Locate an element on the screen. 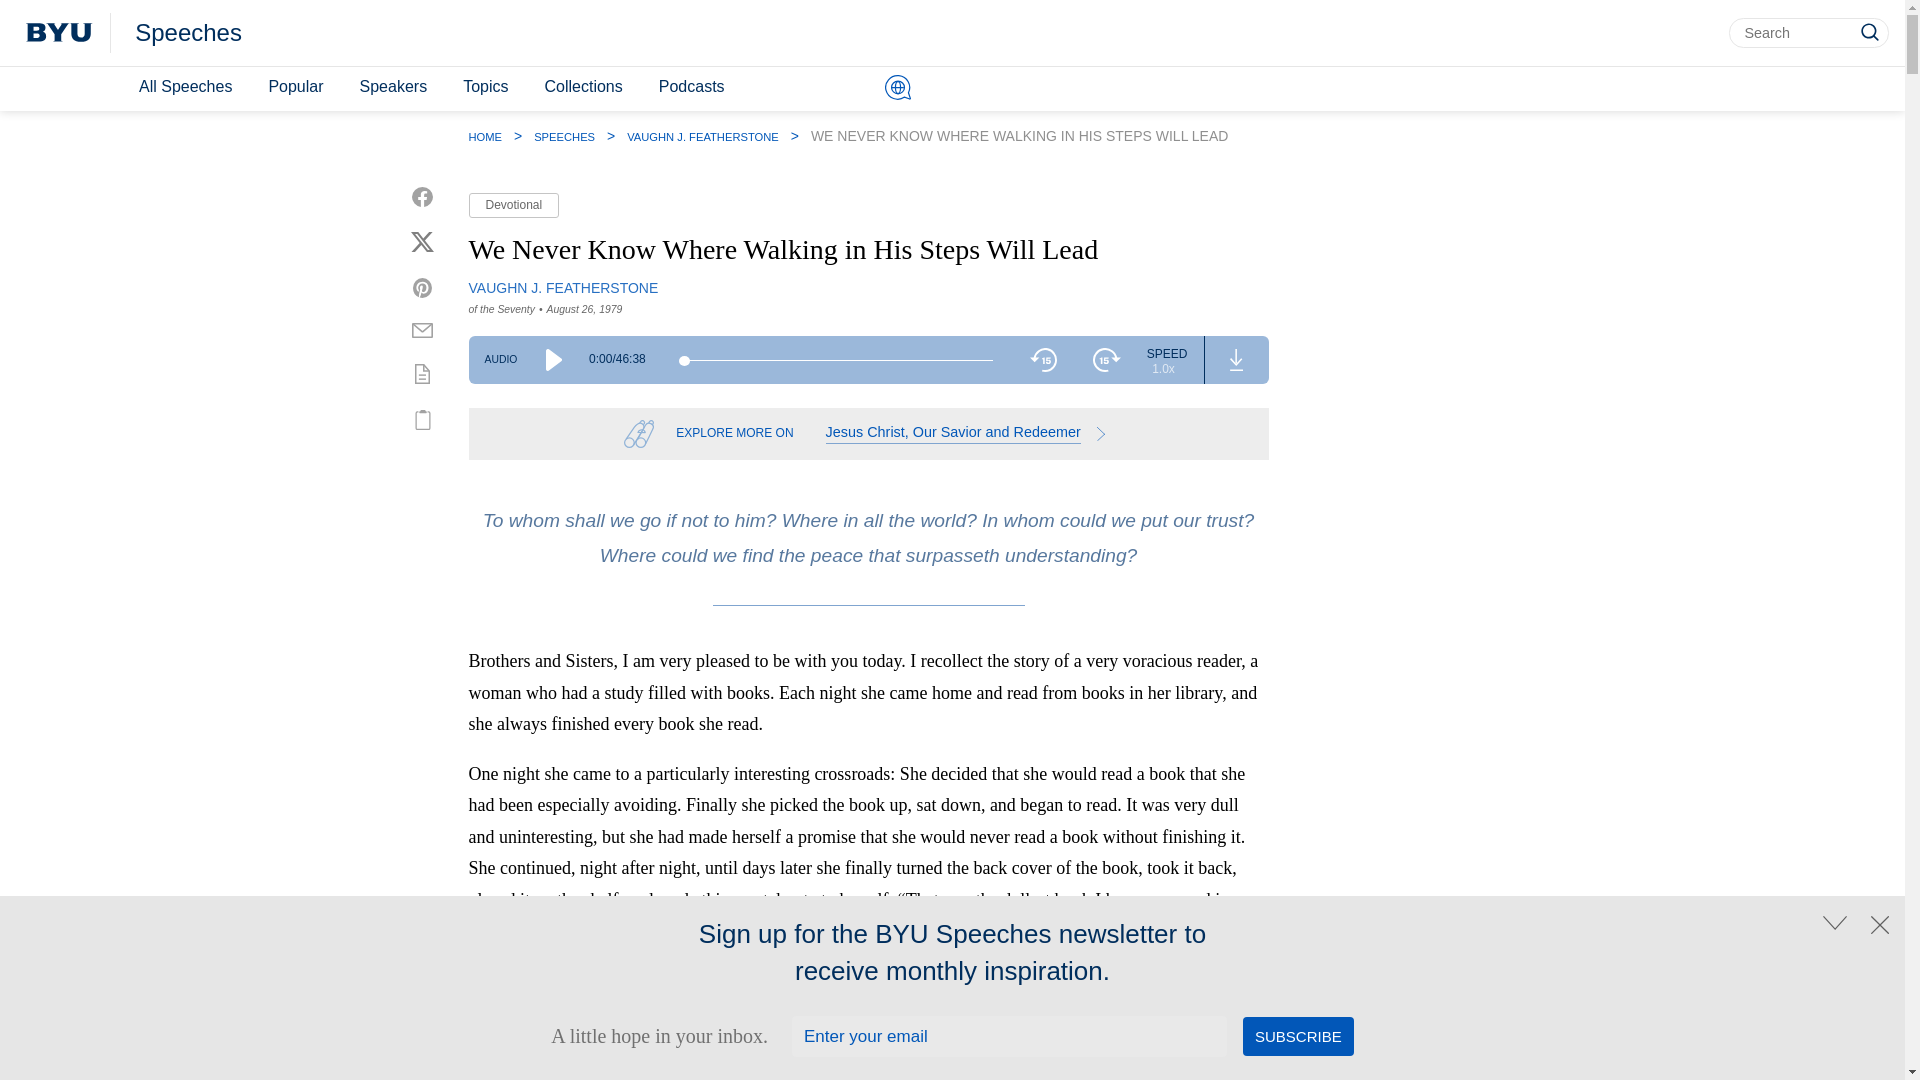  Podcasts is located at coordinates (692, 87).